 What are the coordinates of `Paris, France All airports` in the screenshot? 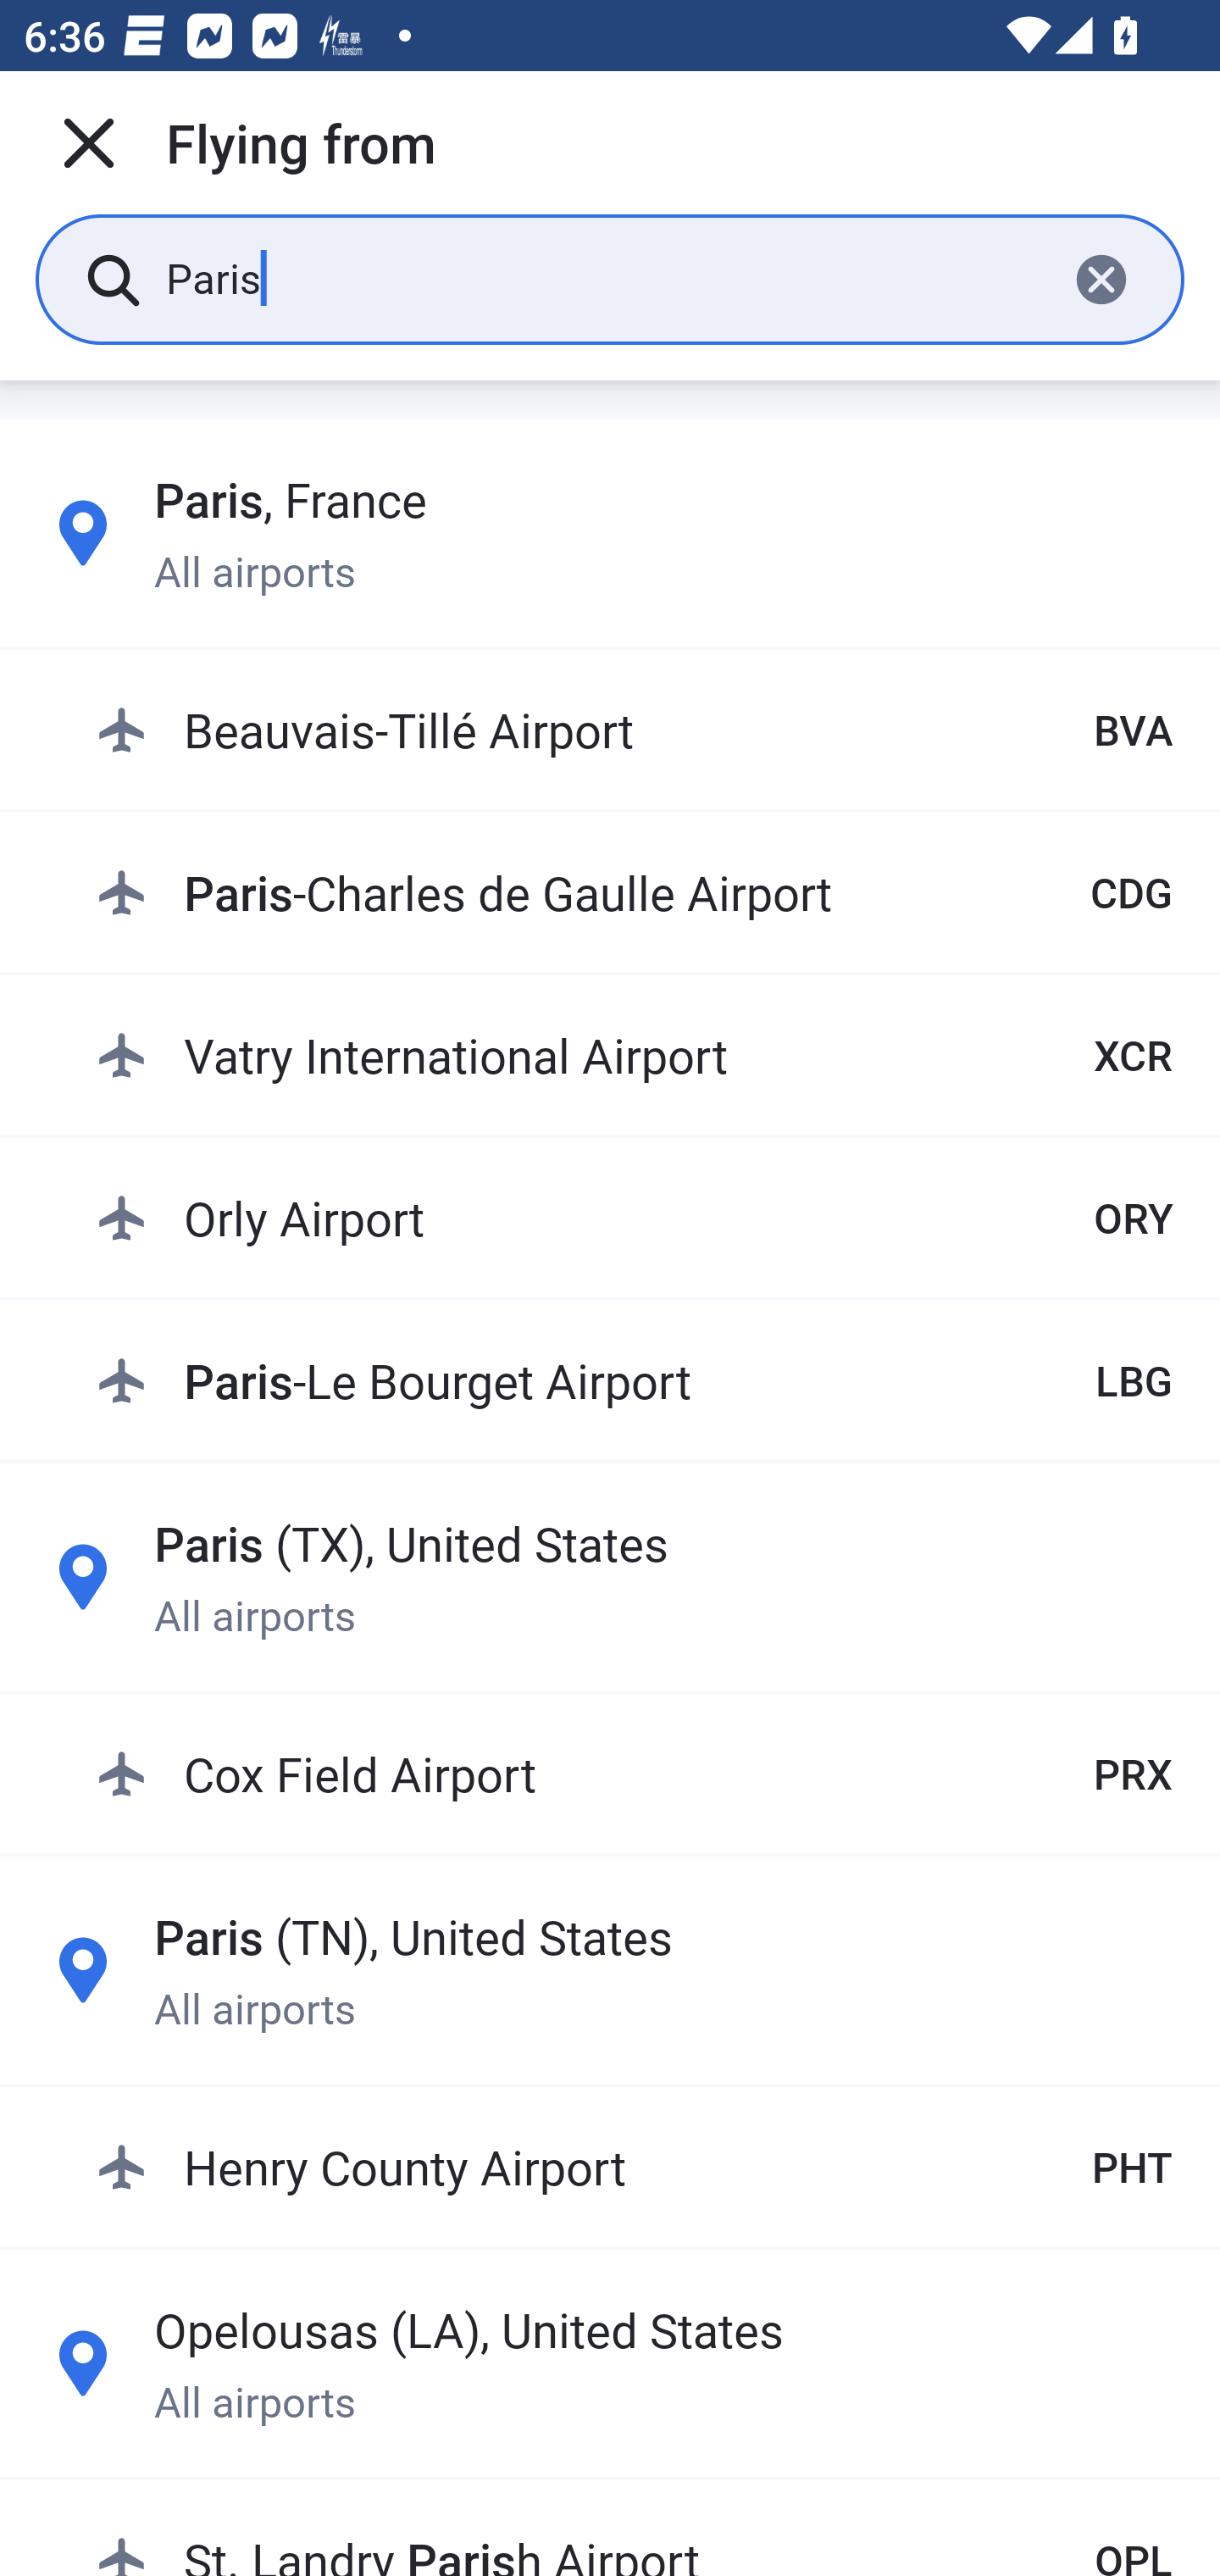 It's located at (610, 533).